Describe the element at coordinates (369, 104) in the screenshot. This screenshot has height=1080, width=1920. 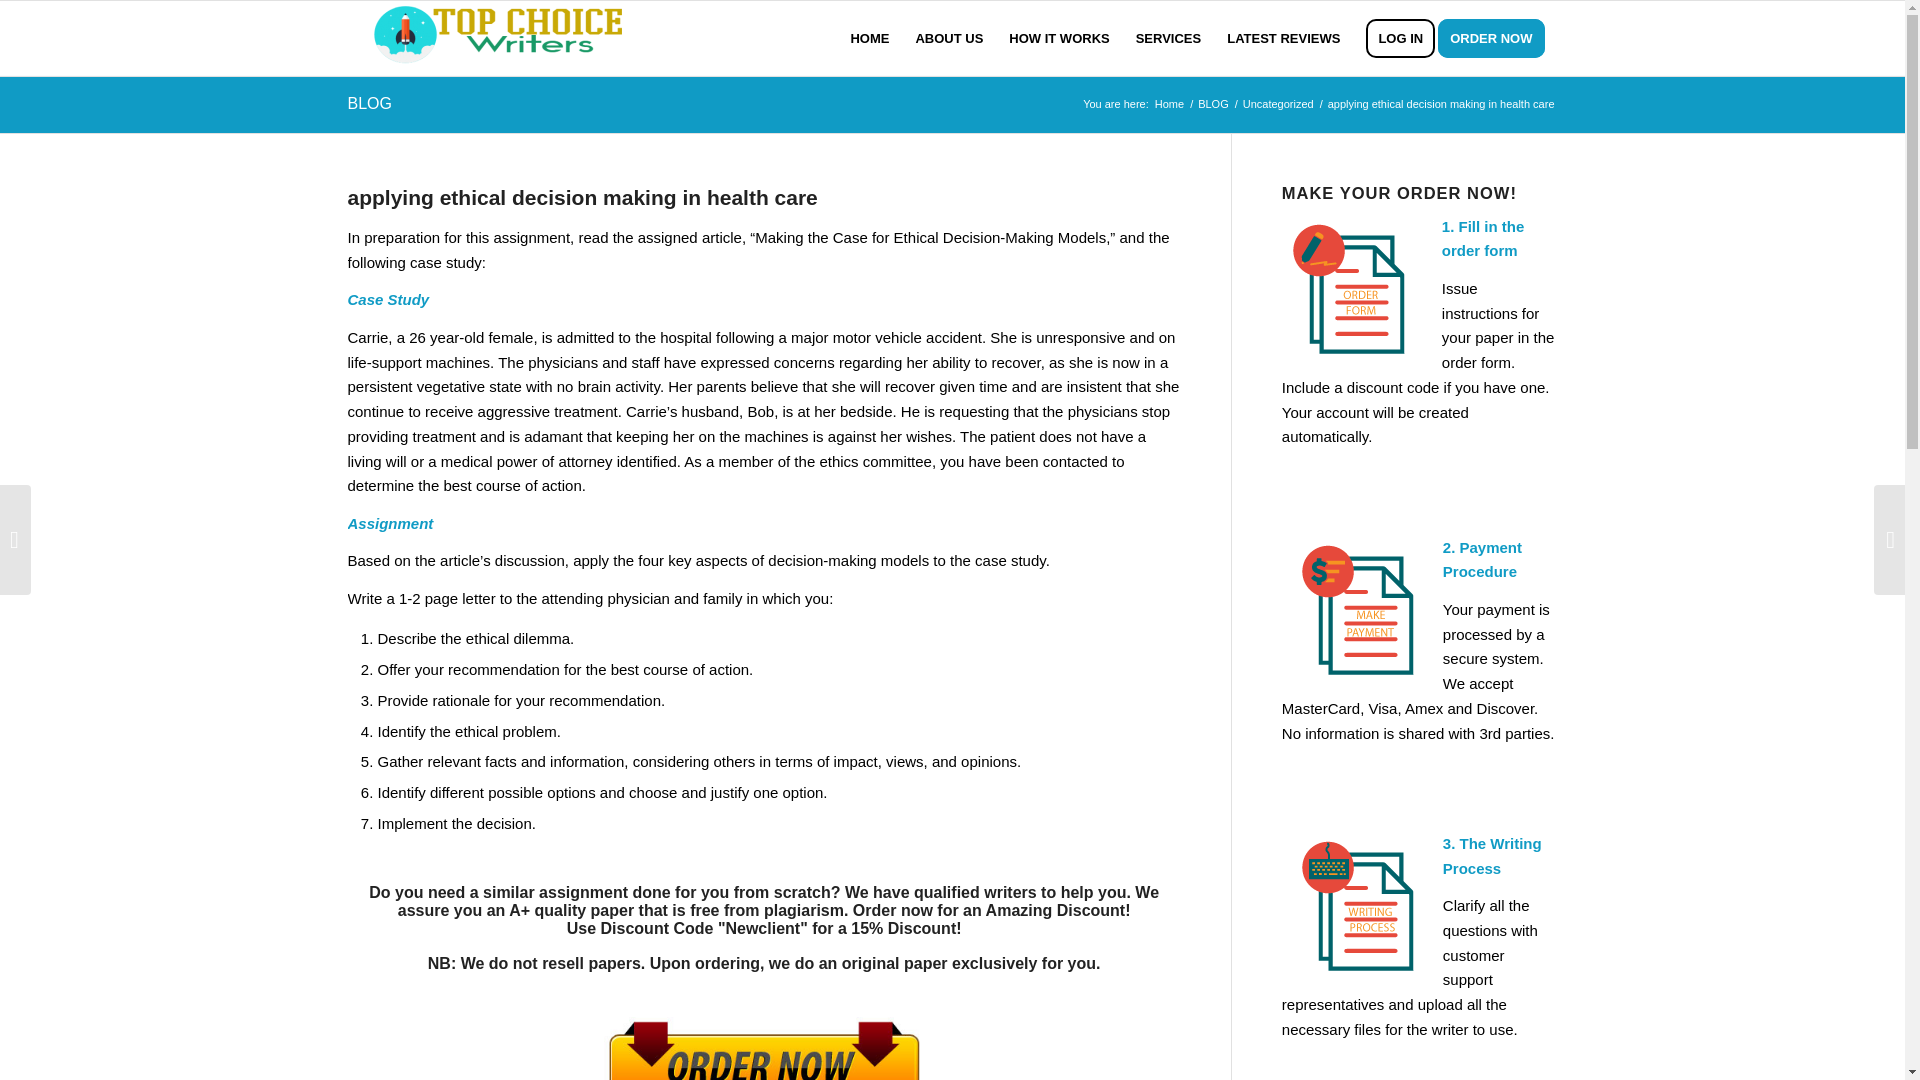
I see `BLOG` at that location.